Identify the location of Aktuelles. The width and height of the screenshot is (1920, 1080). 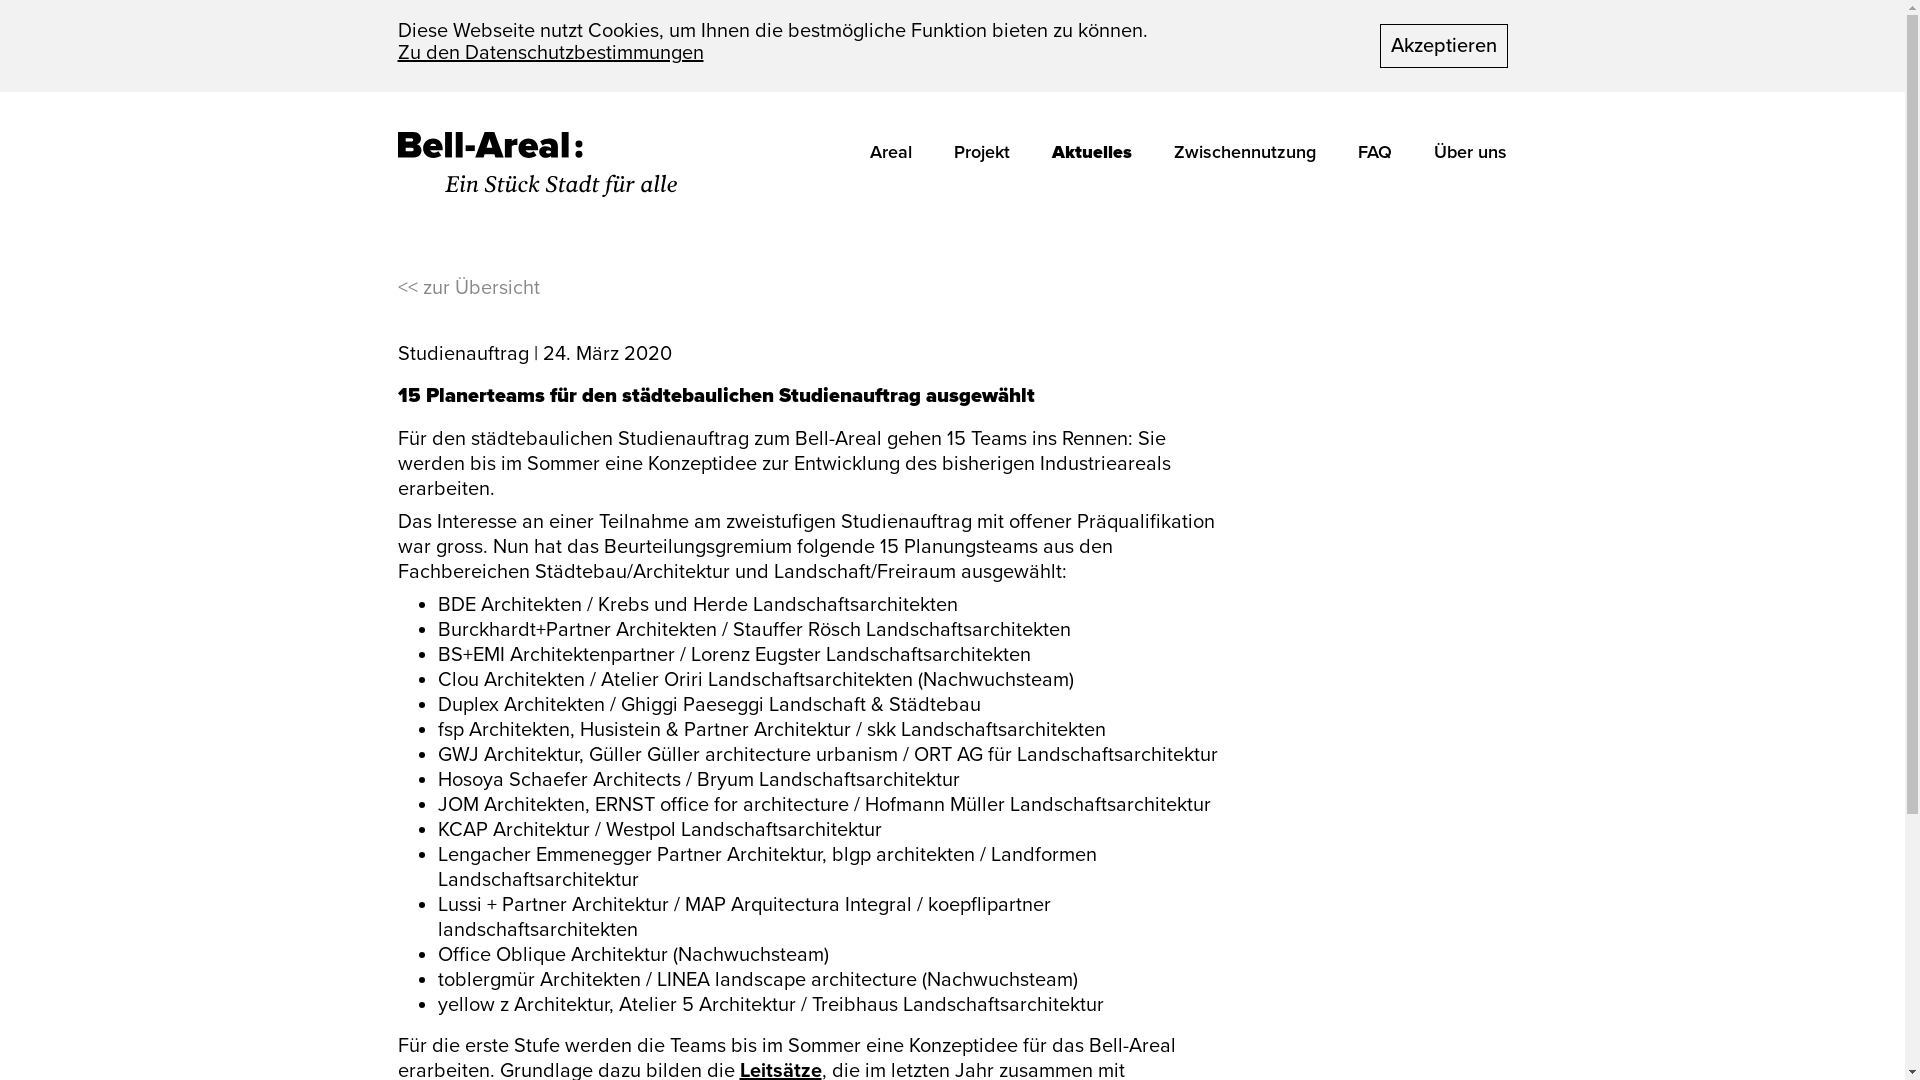
(1091, 144).